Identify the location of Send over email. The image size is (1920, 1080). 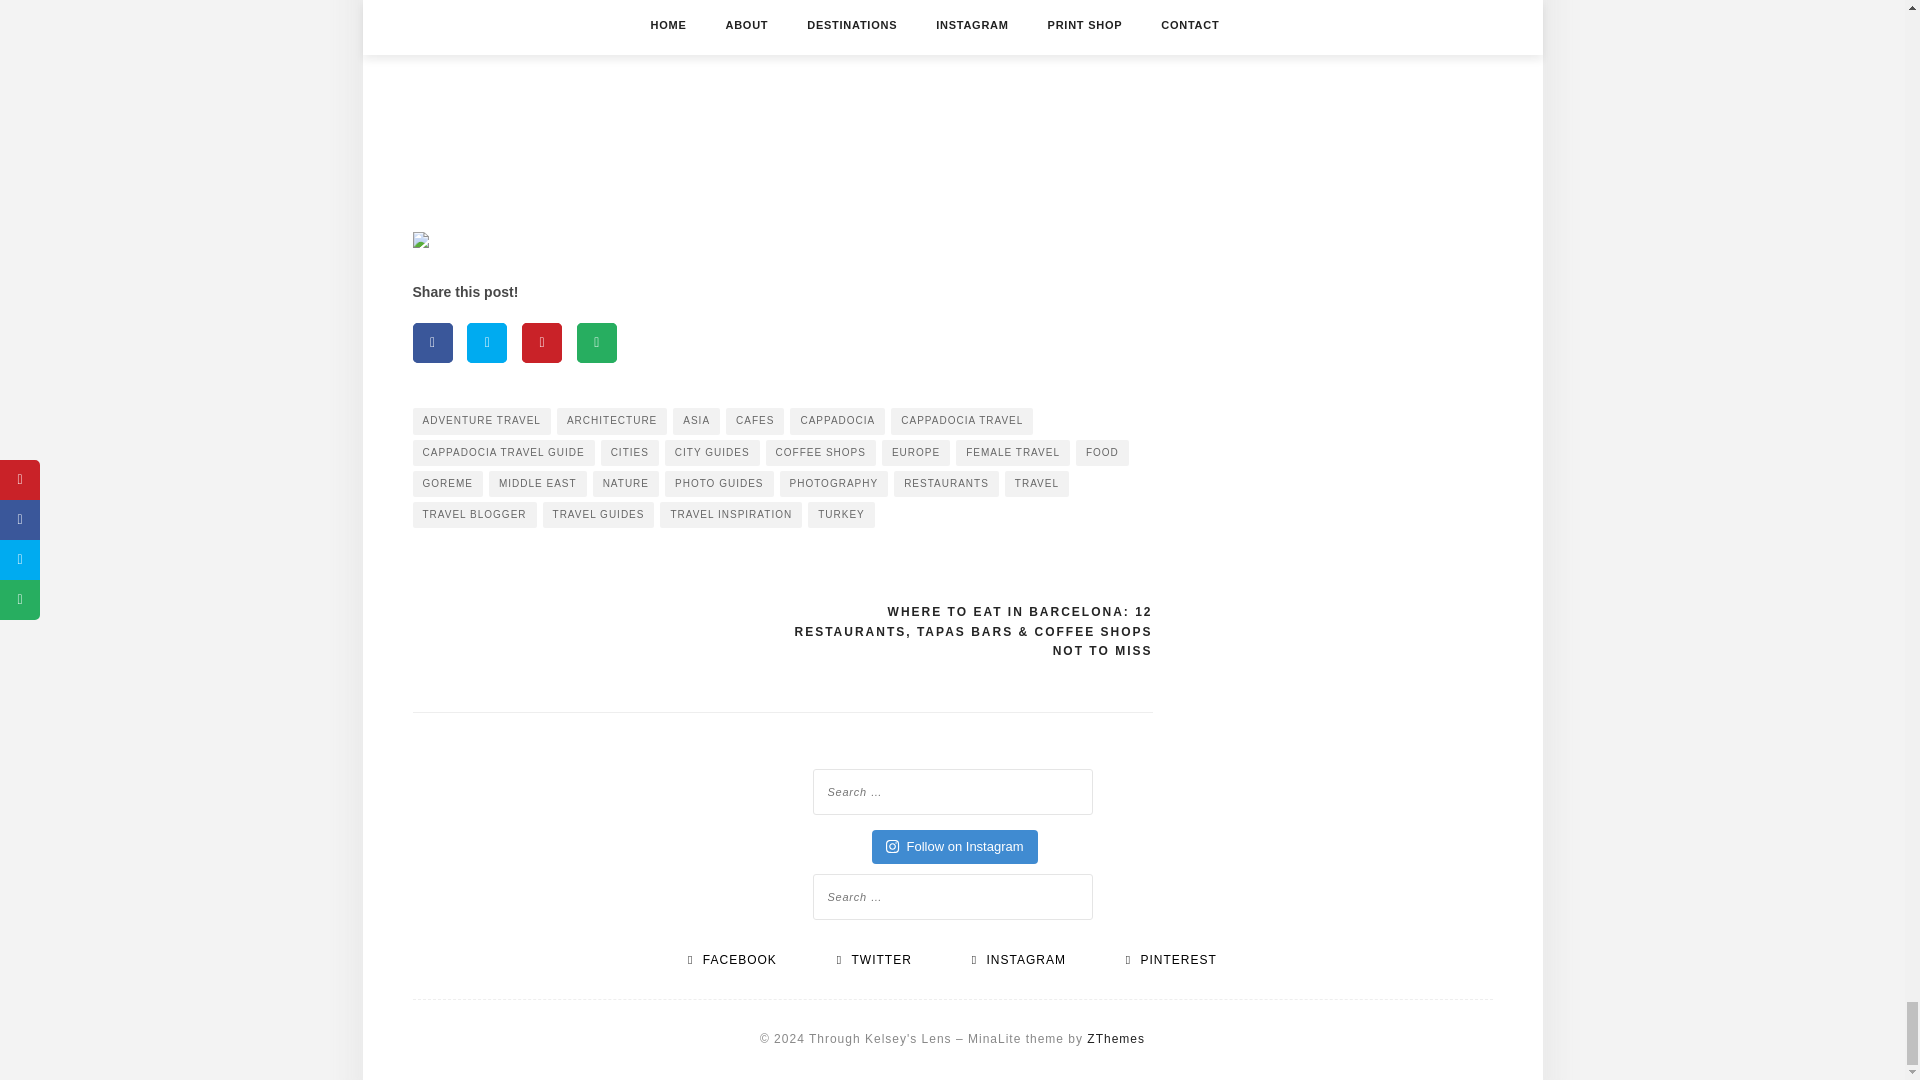
(596, 342).